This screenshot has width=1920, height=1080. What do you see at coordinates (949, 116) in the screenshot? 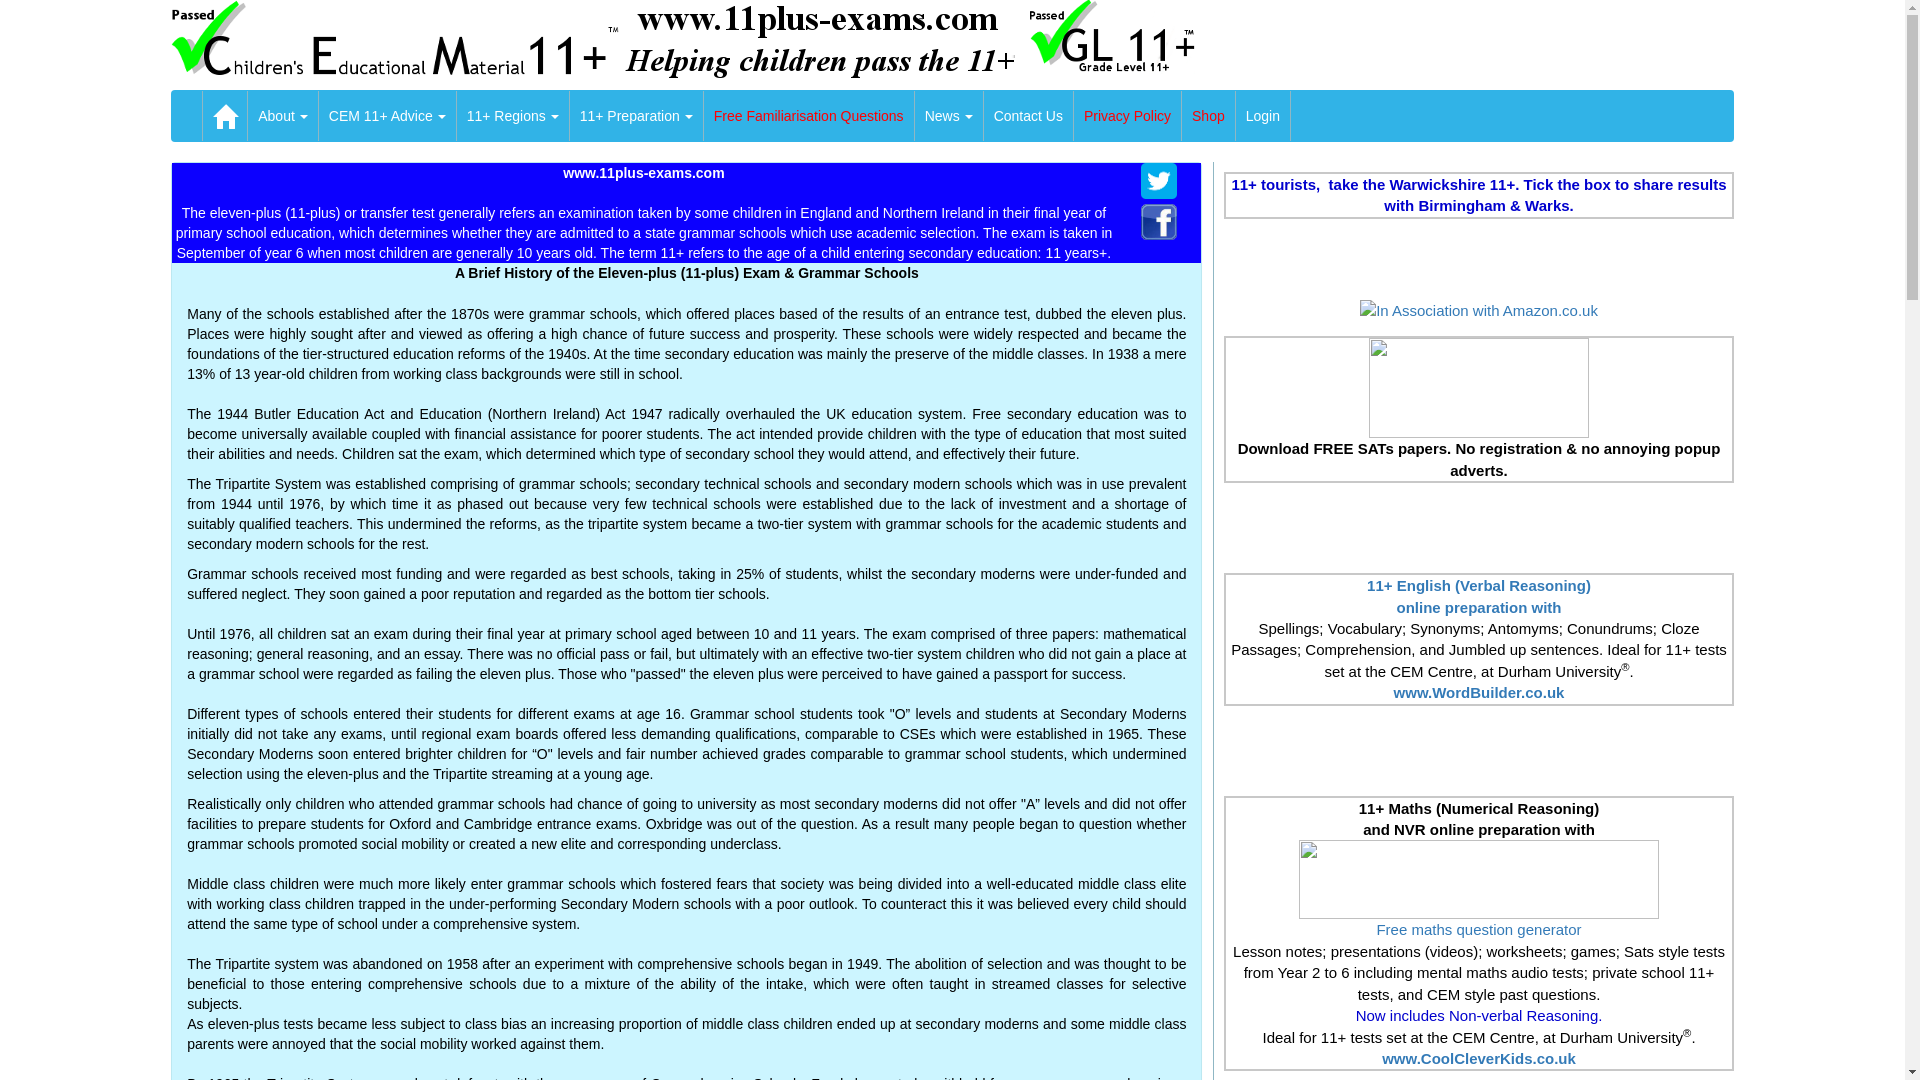
I see `News` at bounding box center [949, 116].